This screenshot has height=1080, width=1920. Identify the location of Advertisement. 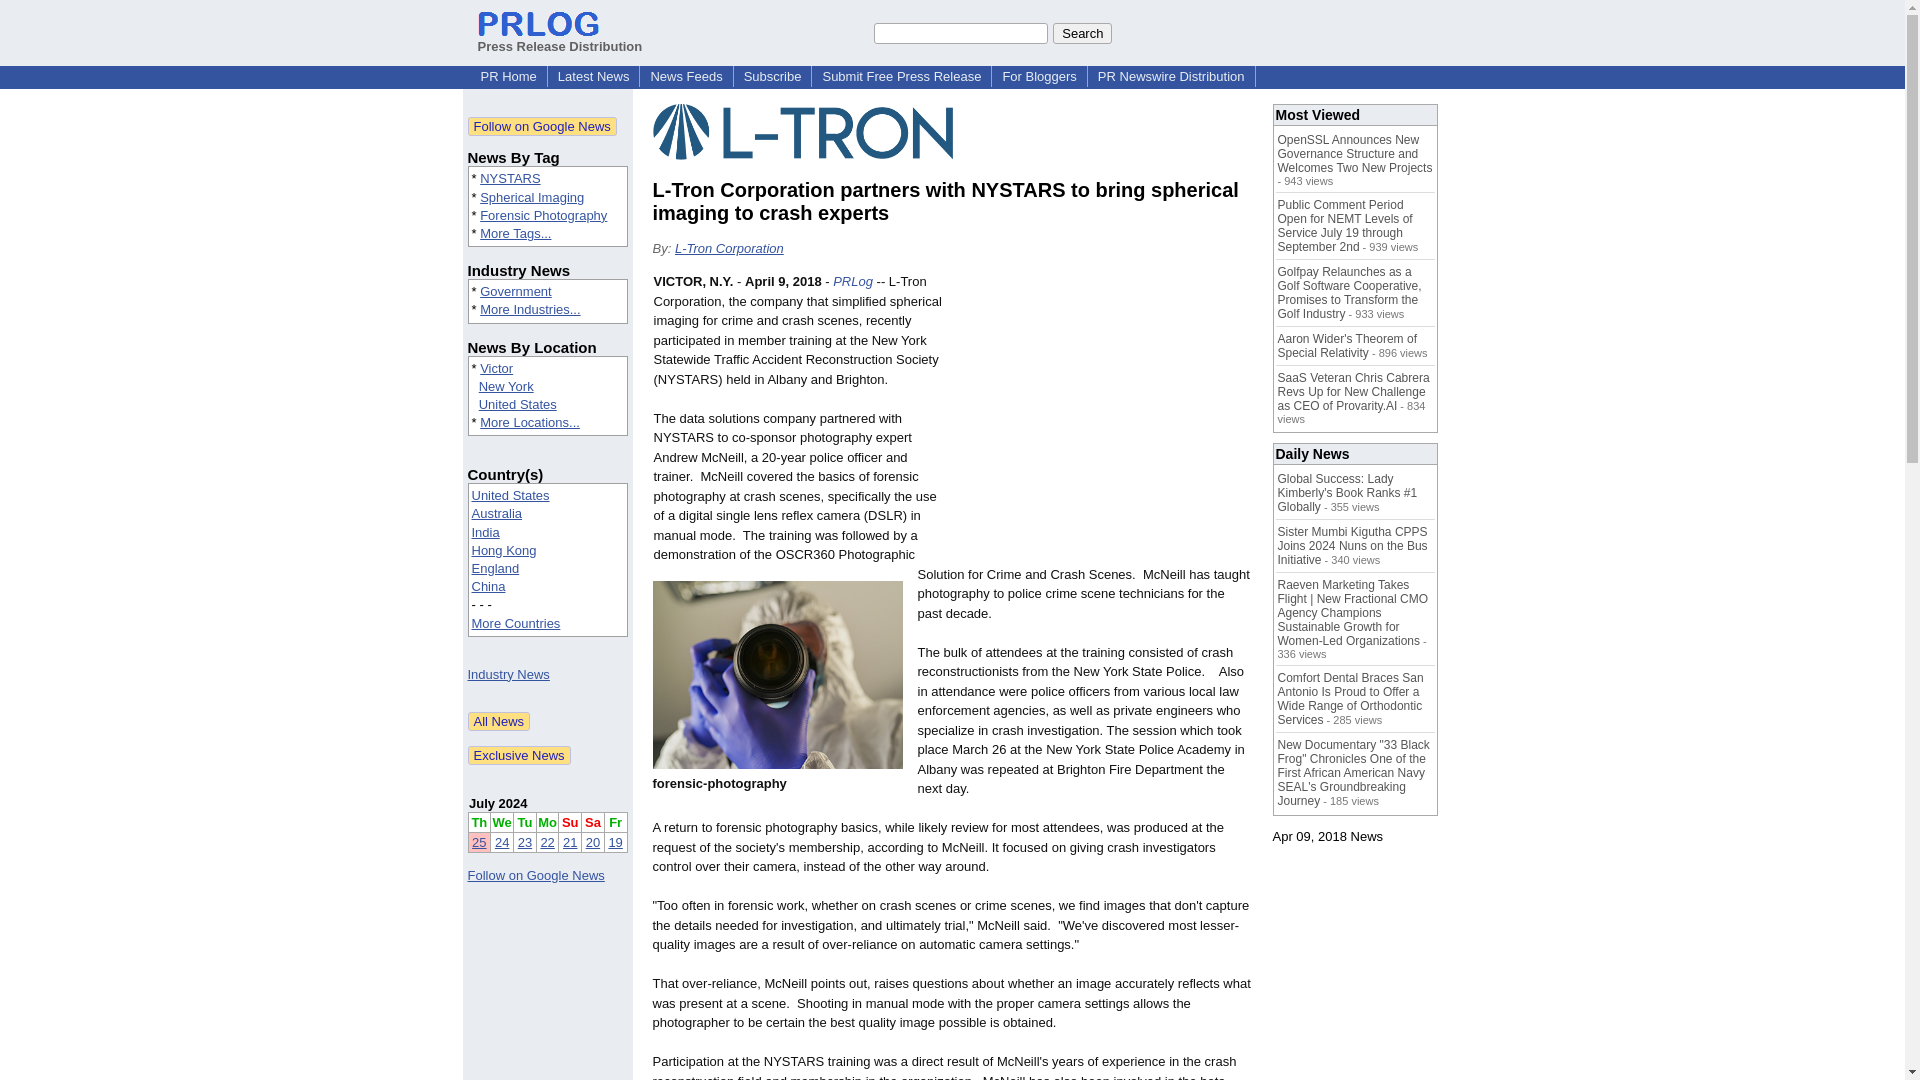
(1102, 418).